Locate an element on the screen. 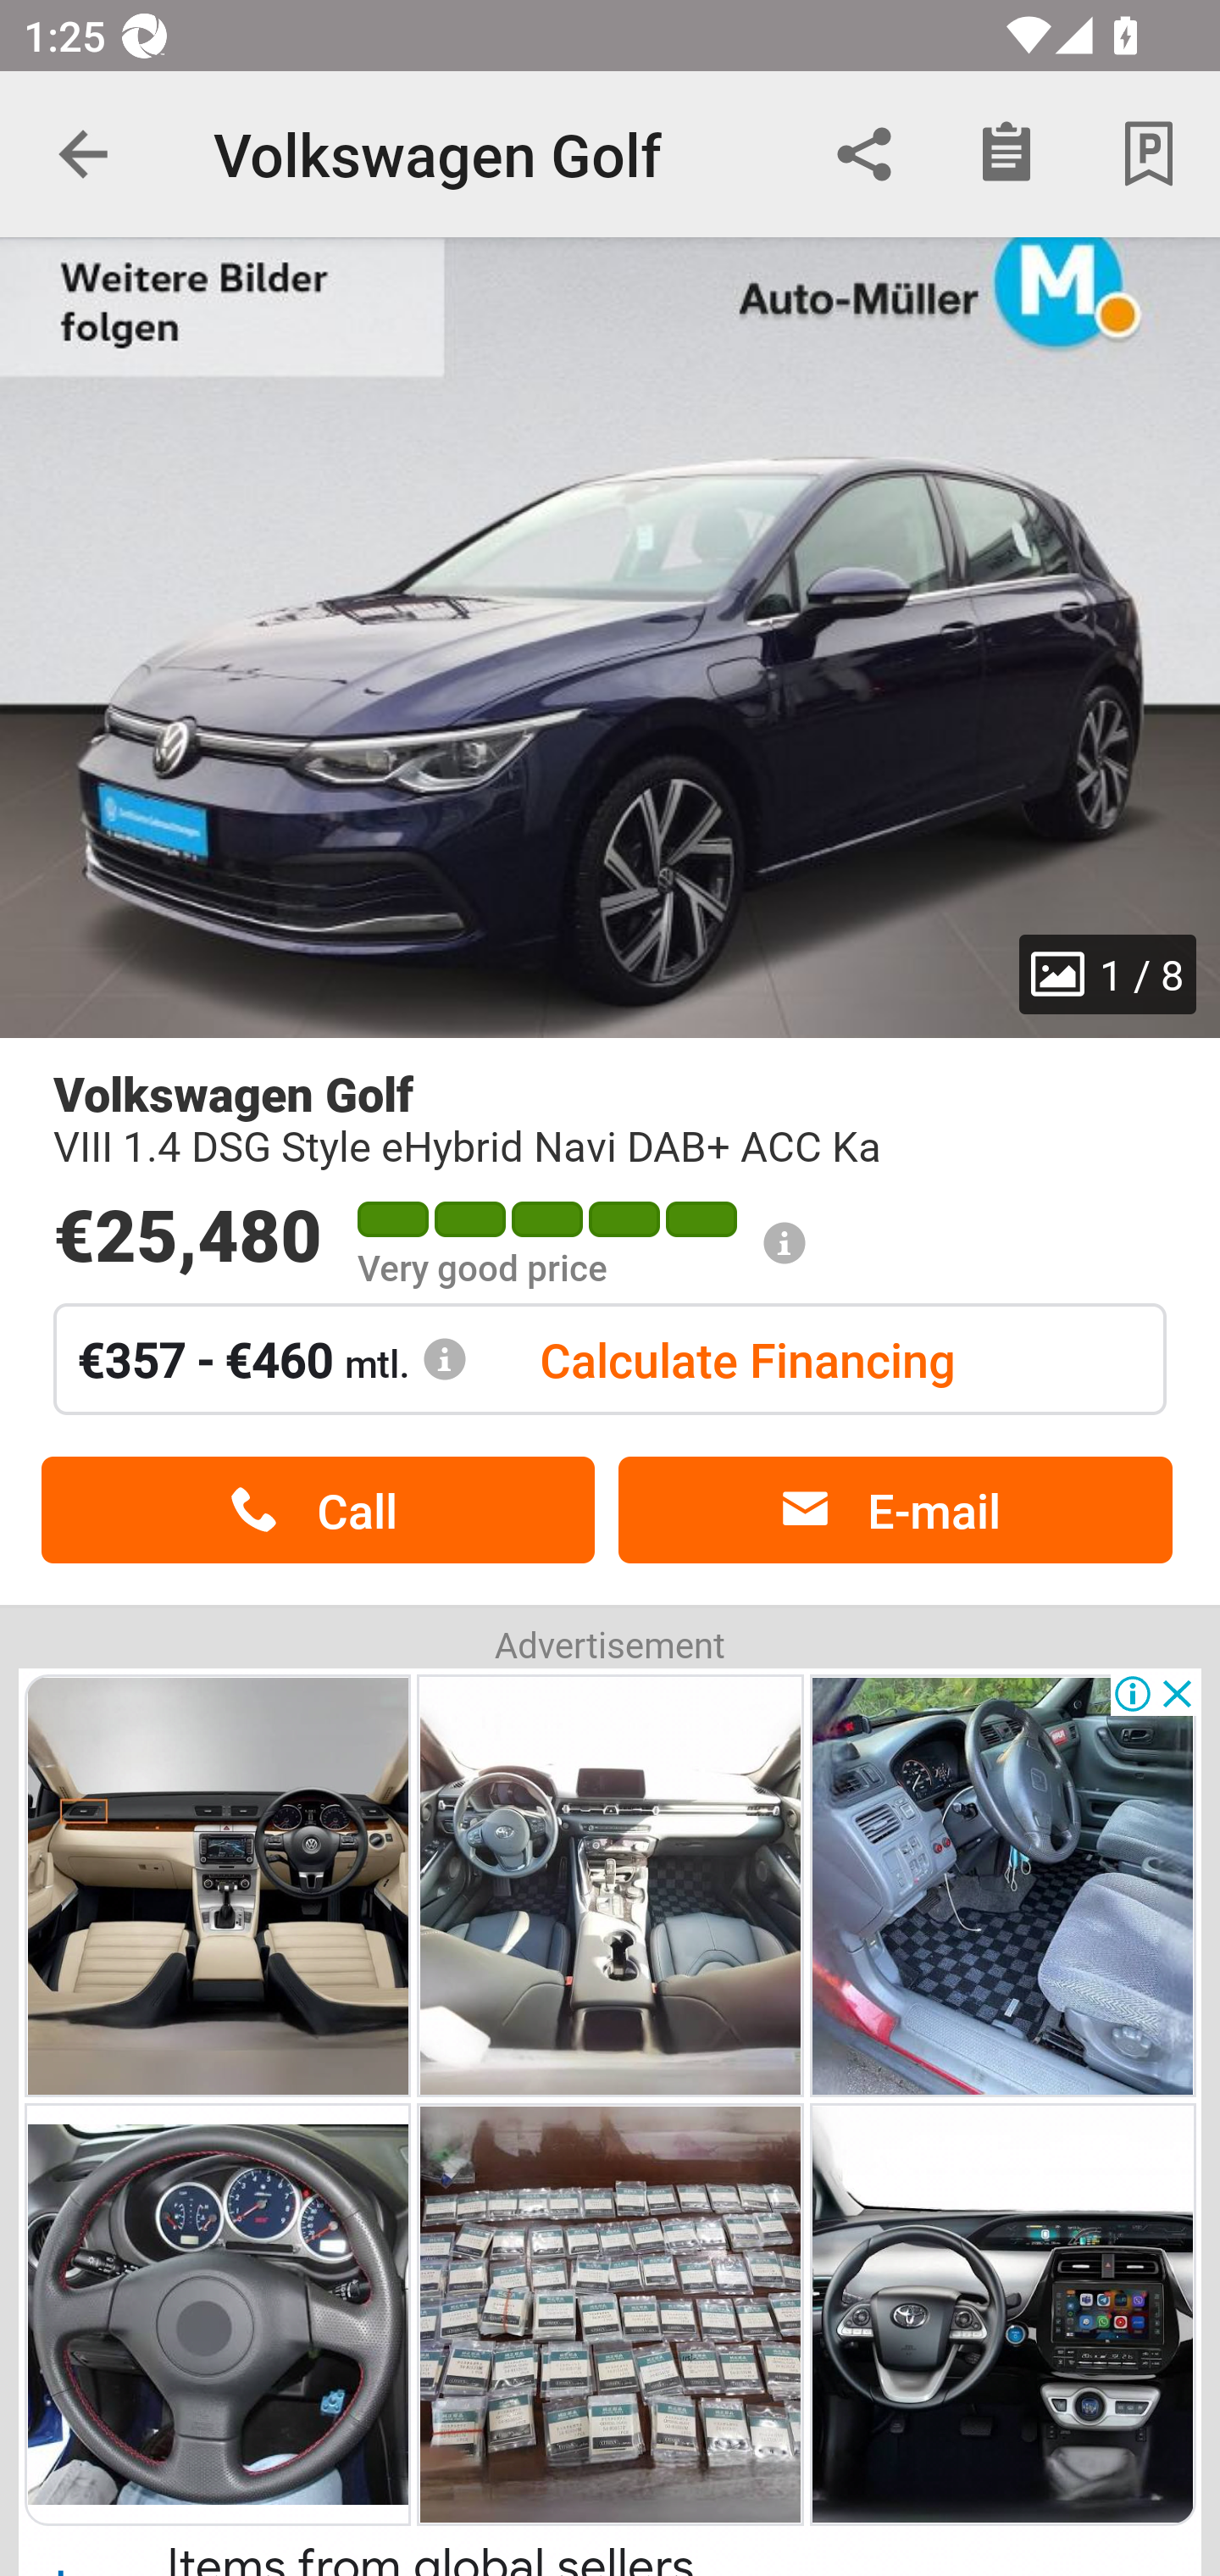  E-mail is located at coordinates (895, 1510).